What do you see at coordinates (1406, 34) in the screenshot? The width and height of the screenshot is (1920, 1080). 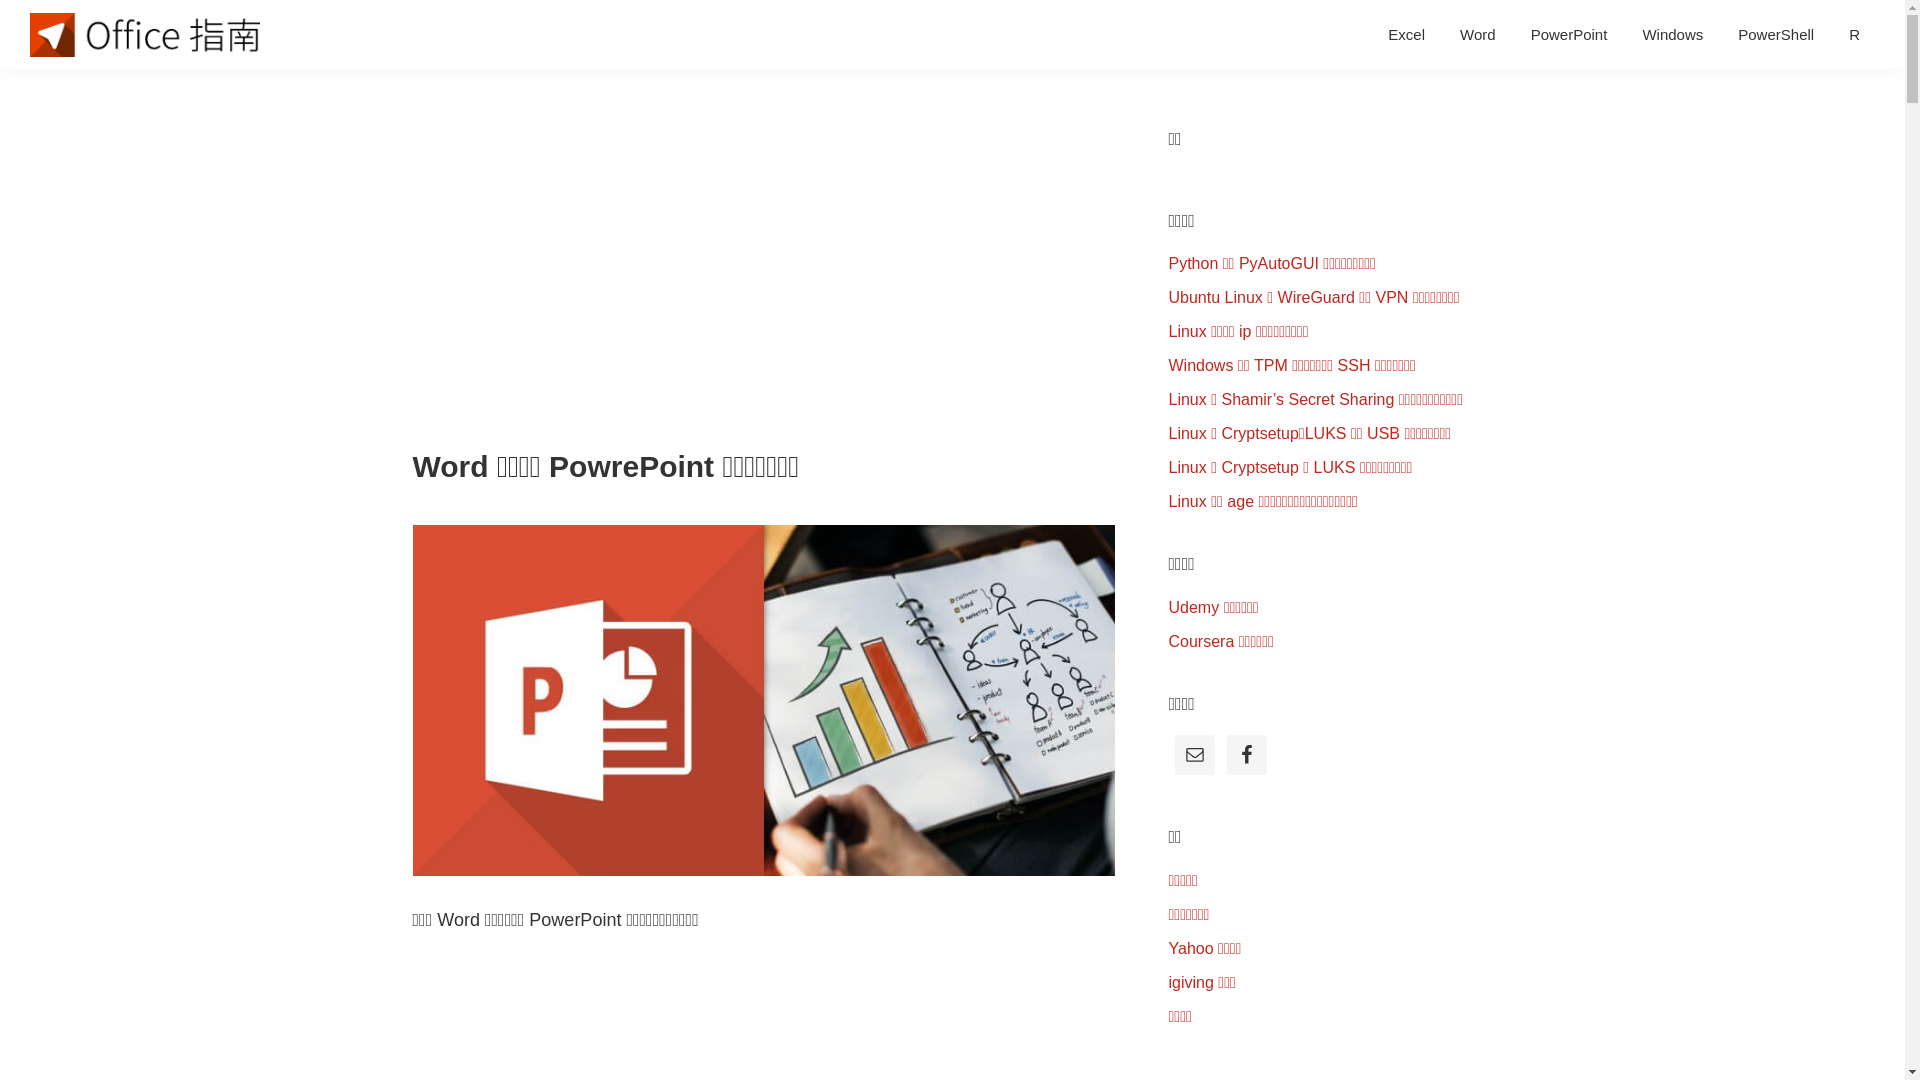 I see `Excel` at bounding box center [1406, 34].